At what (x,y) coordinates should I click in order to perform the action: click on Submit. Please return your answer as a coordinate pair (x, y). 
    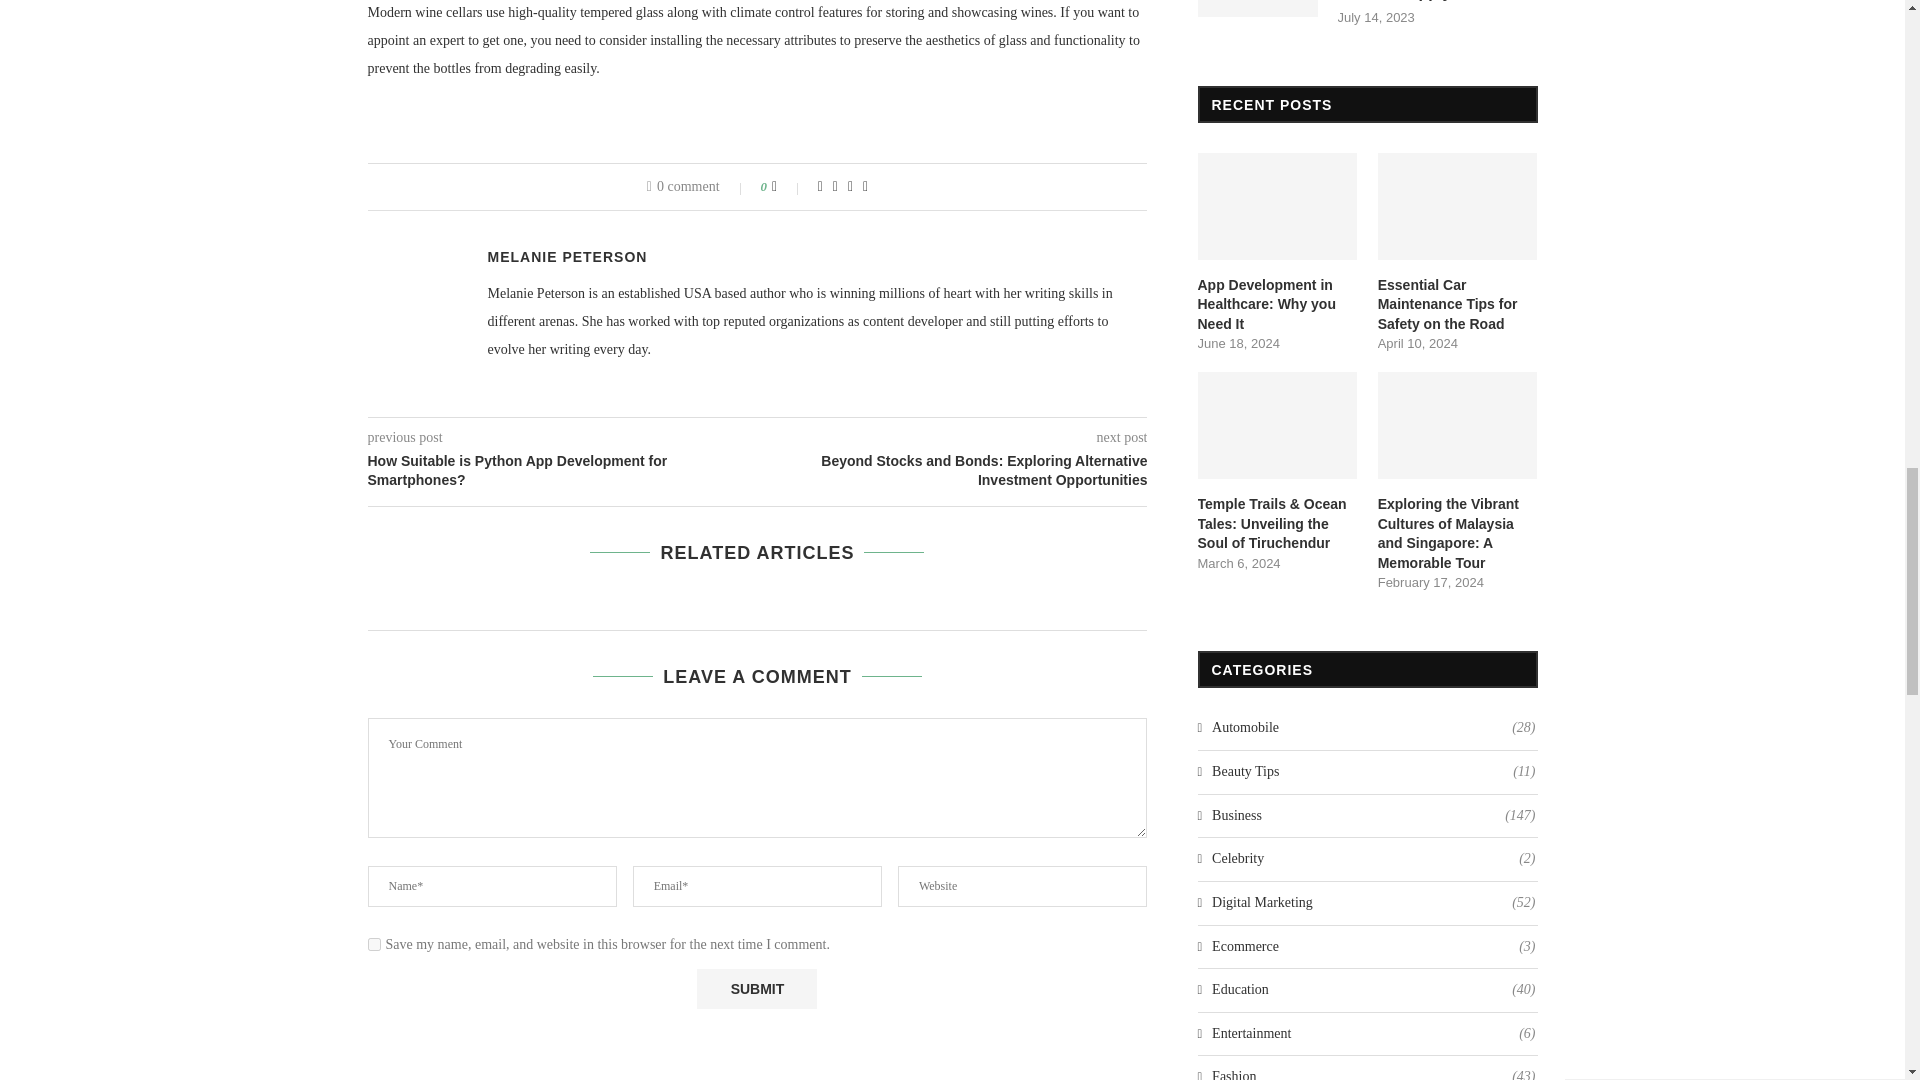
    Looking at the image, I should click on (756, 988).